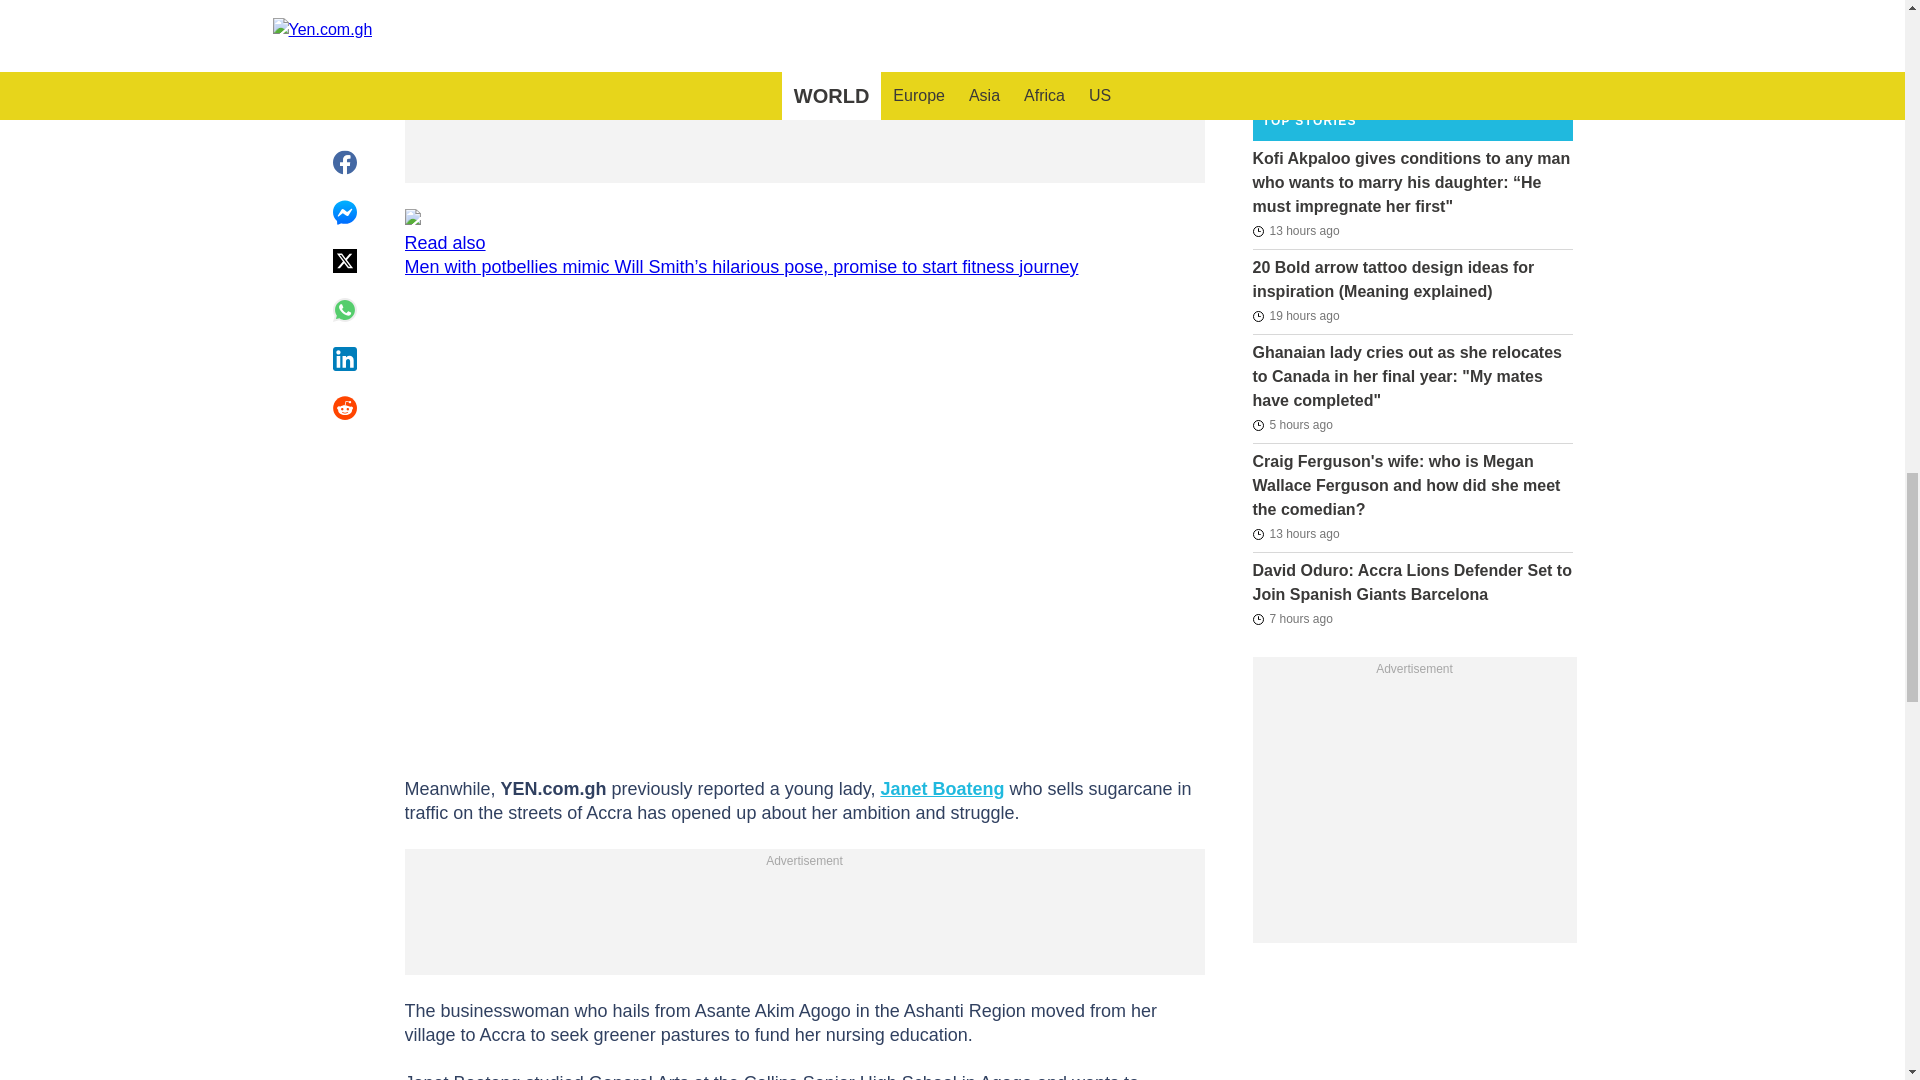  Describe the element at coordinates (1294, 534) in the screenshot. I see `2024-08-30T09:16:46Z` at that location.